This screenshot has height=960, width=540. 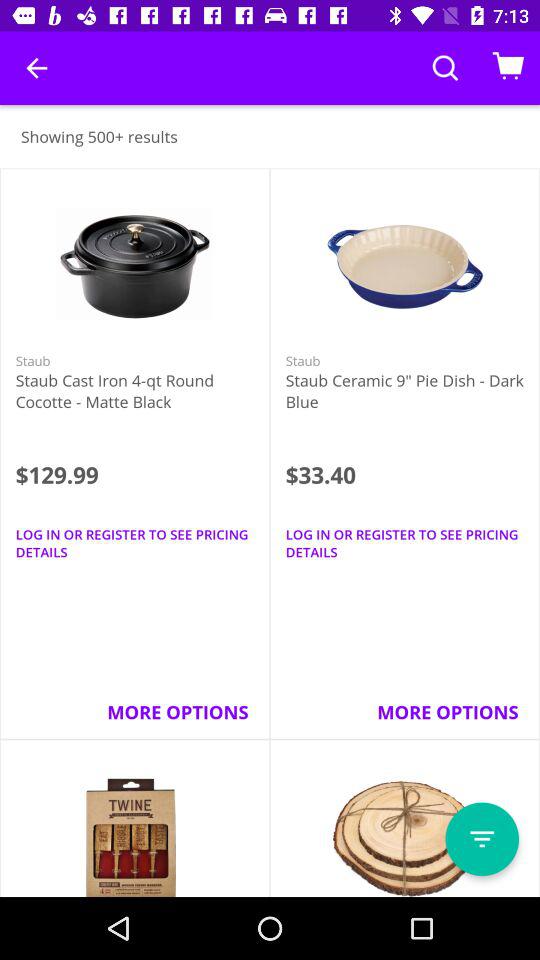 What do you see at coordinates (482, 839) in the screenshot?
I see `tap filter option` at bounding box center [482, 839].